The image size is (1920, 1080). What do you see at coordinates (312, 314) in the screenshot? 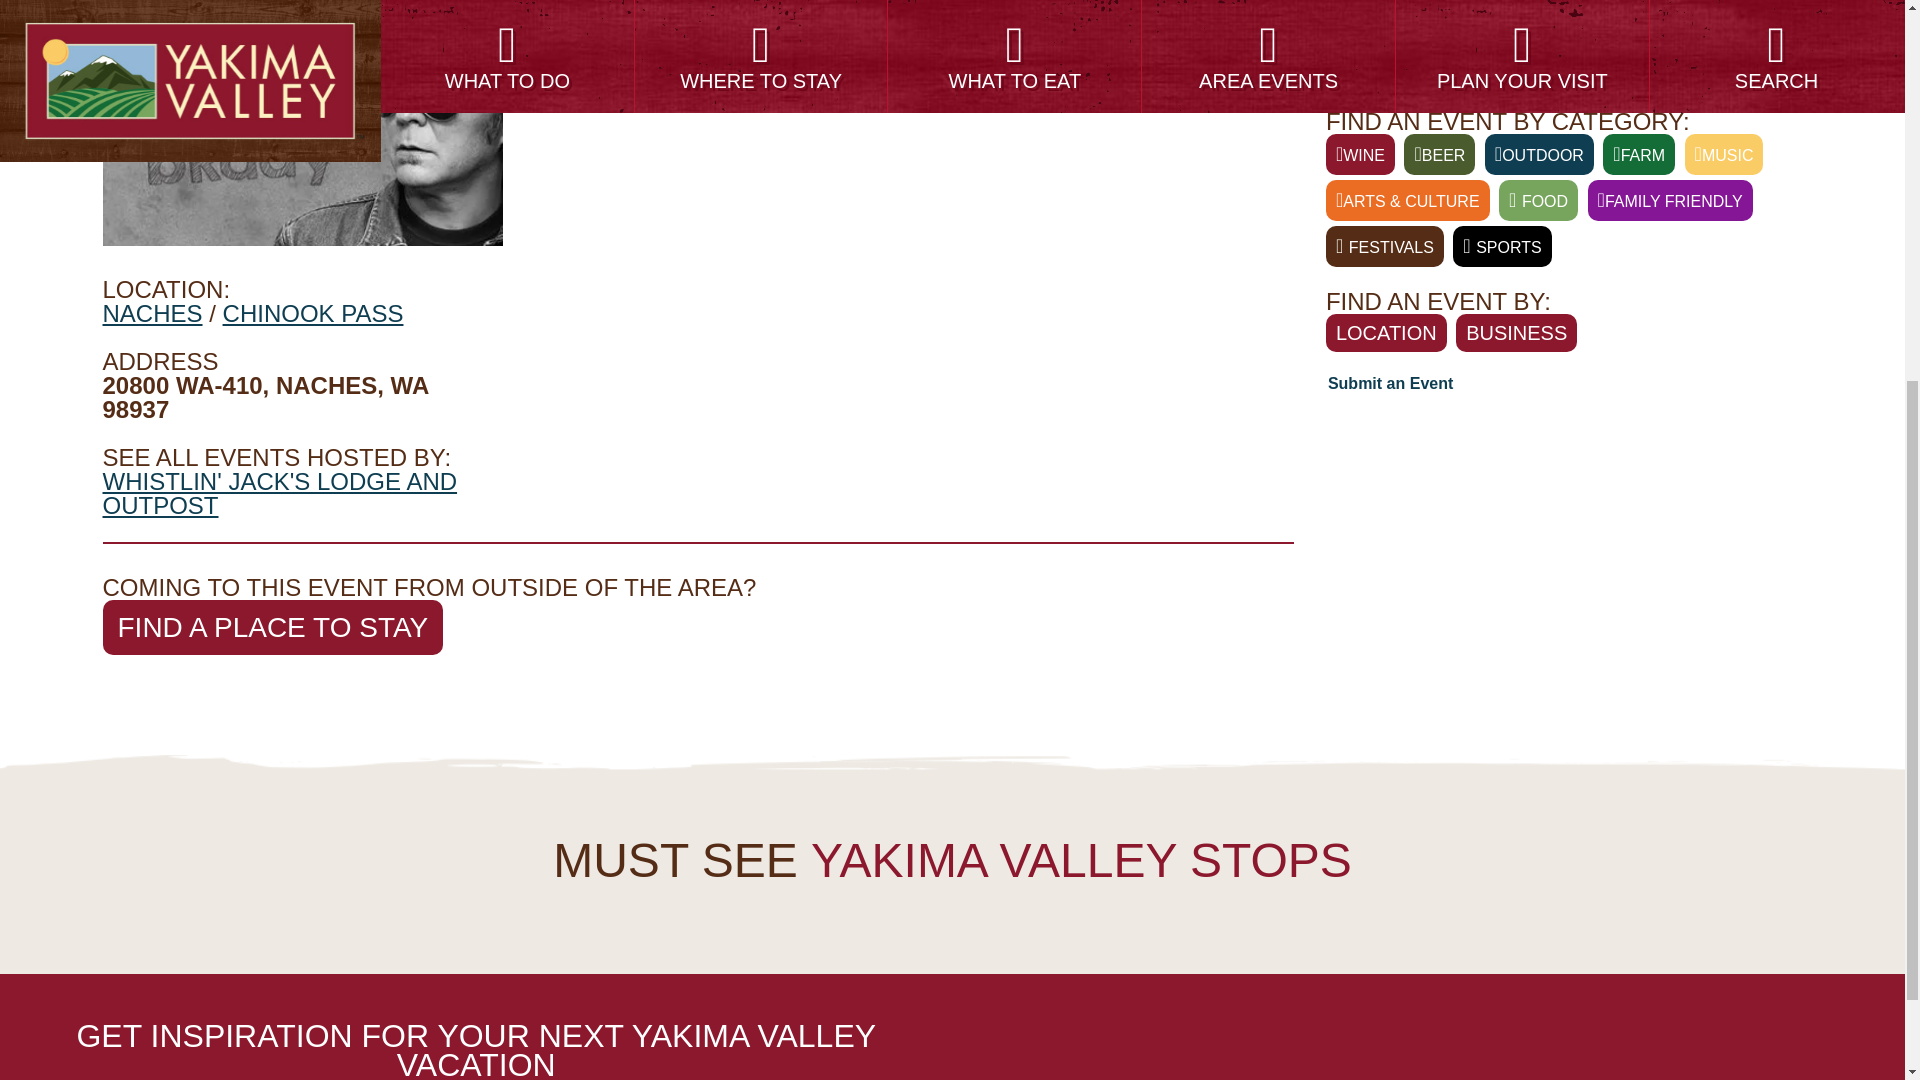
I see `CHINOOK PASS` at bounding box center [312, 314].